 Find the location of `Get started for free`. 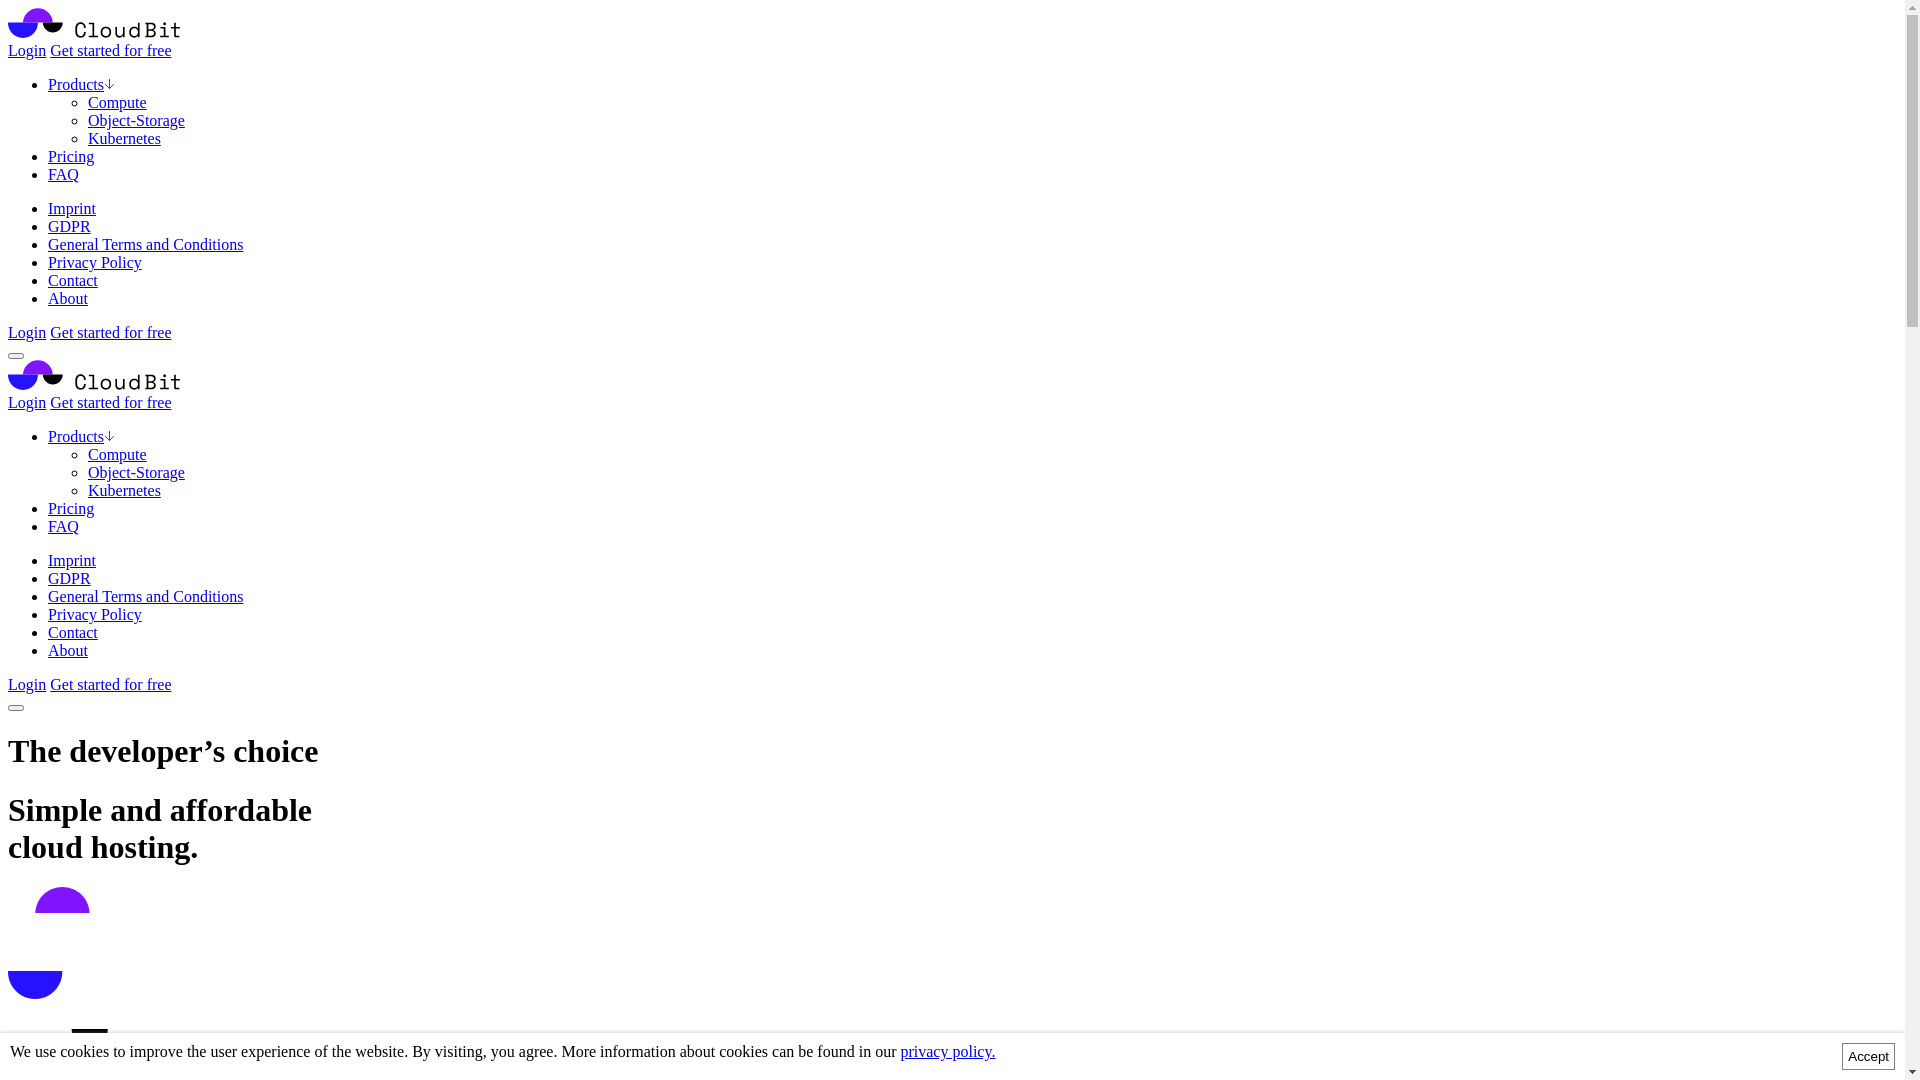

Get started for free is located at coordinates (110, 684).